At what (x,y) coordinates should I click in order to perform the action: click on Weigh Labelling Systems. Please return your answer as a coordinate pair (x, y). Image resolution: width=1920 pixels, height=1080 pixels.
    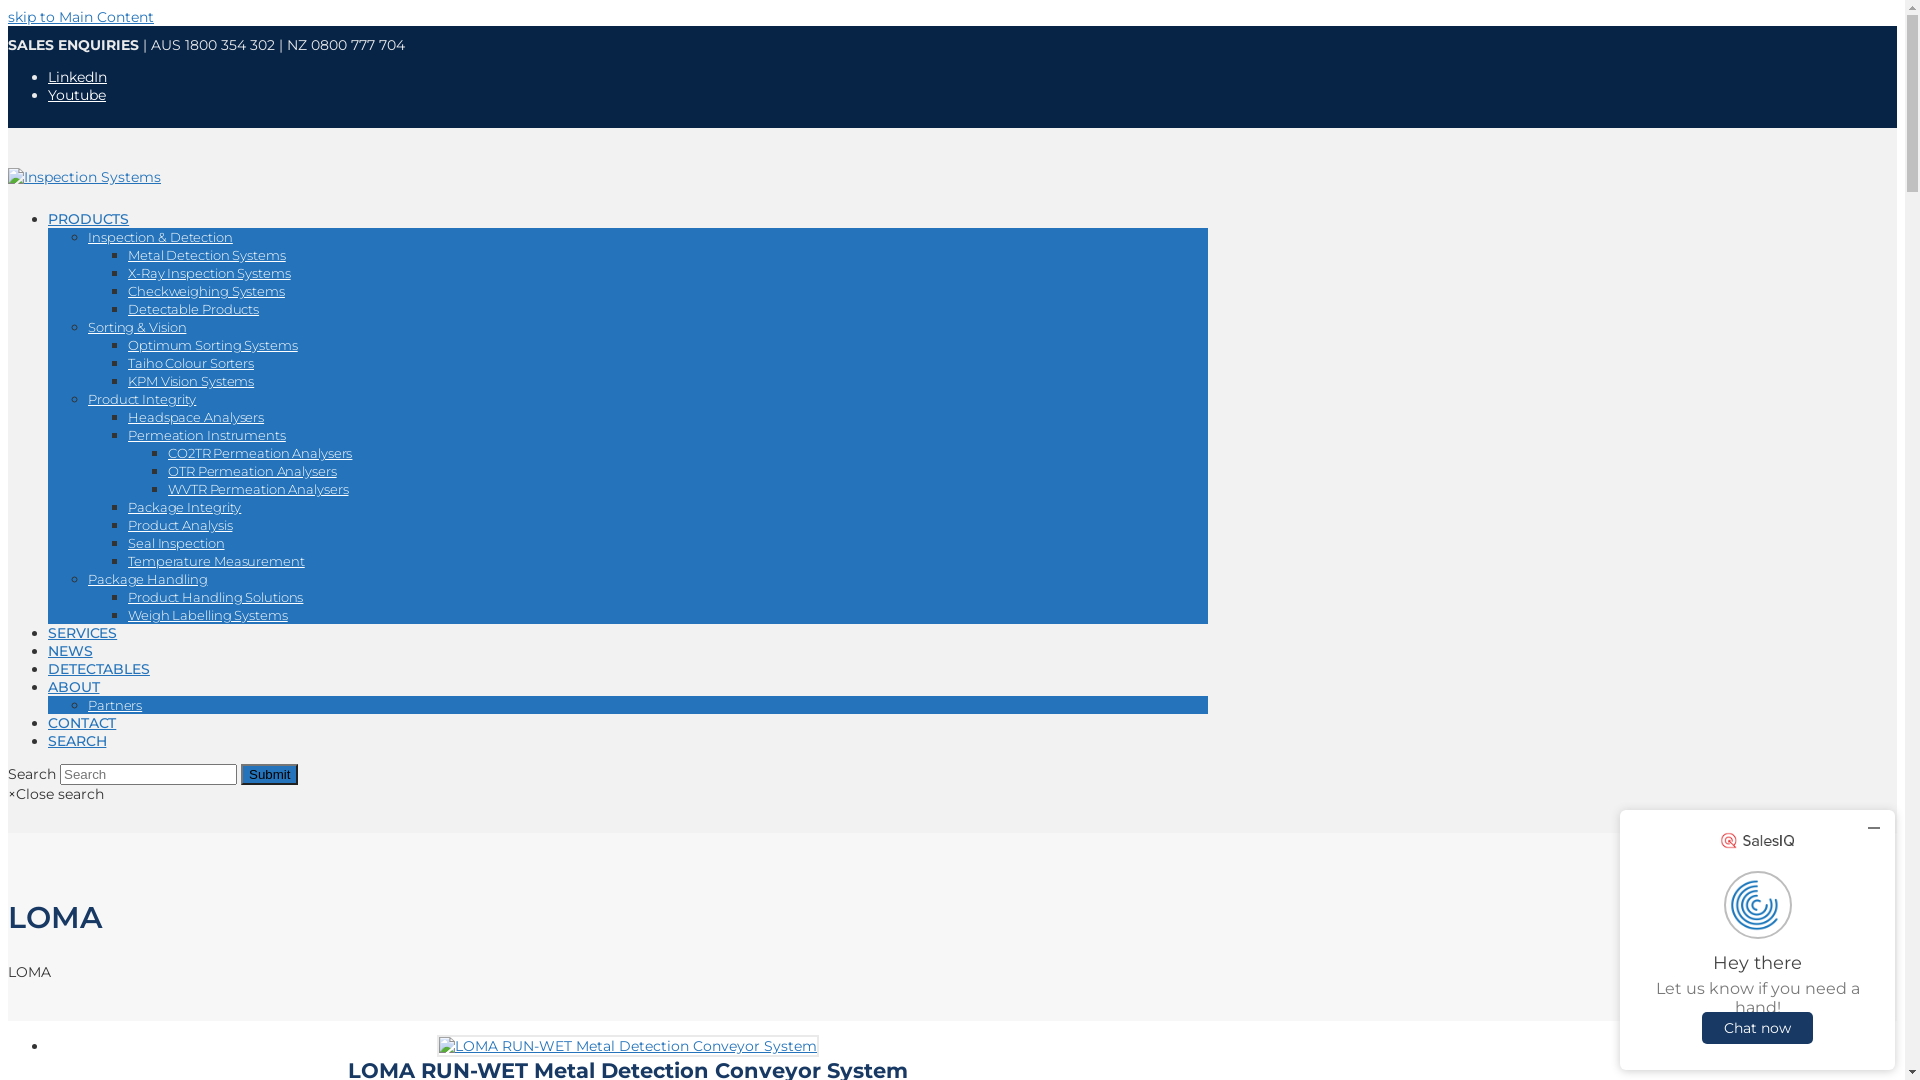
    Looking at the image, I should click on (208, 614).